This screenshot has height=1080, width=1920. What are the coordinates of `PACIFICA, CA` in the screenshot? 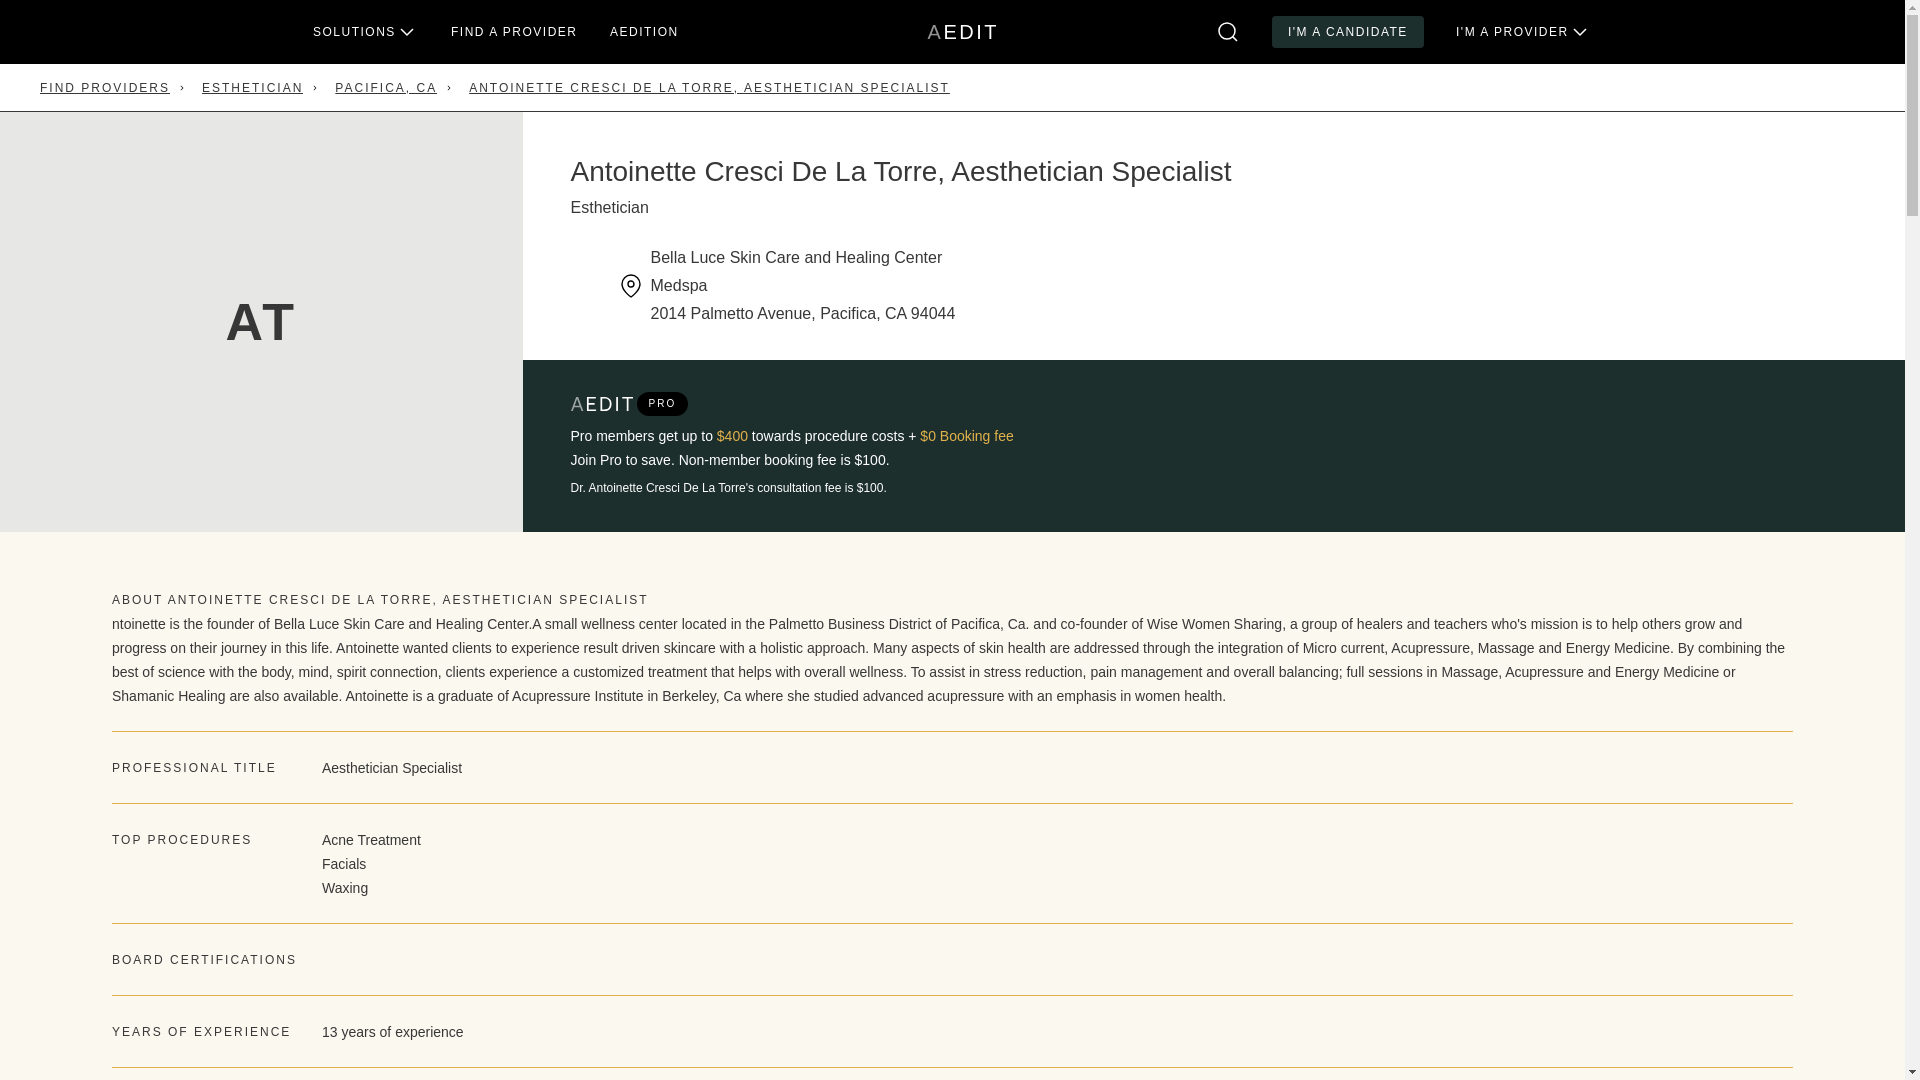 It's located at (962, 32).